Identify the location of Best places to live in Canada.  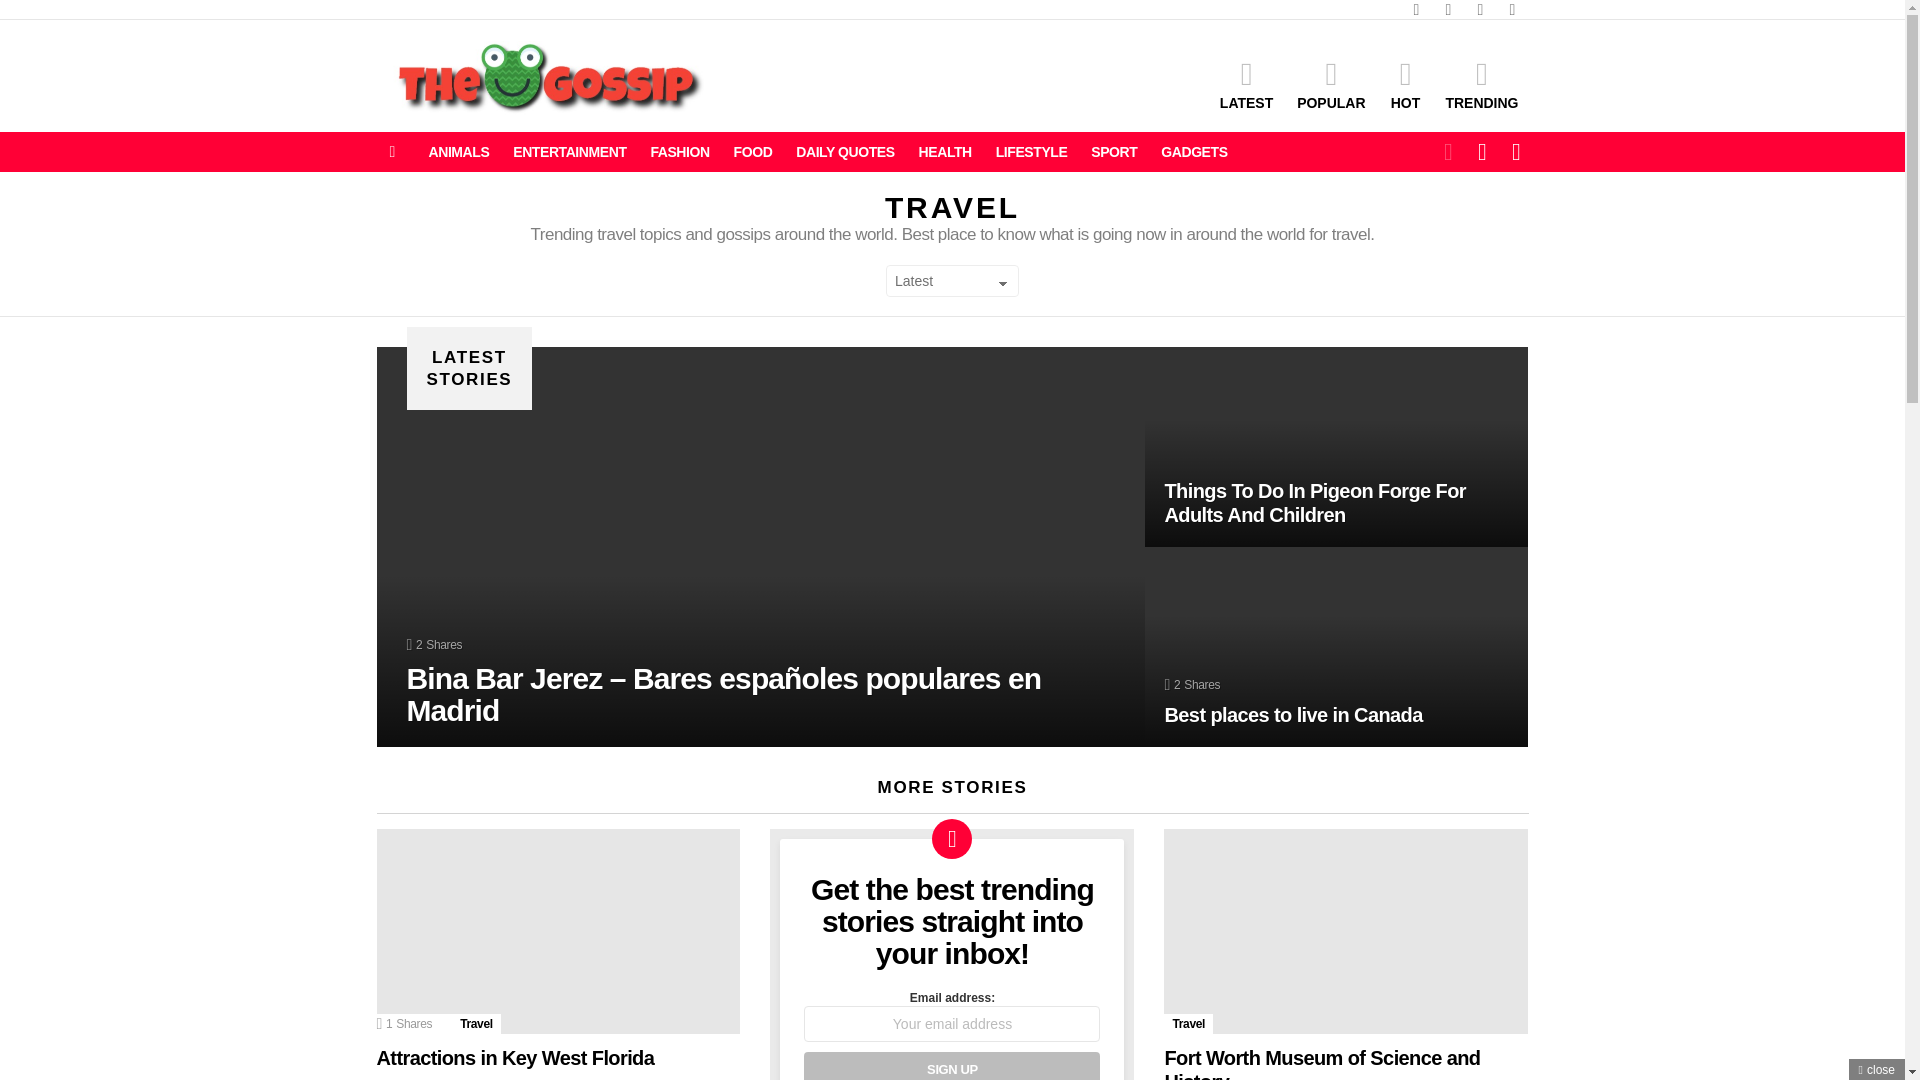
(1292, 714).